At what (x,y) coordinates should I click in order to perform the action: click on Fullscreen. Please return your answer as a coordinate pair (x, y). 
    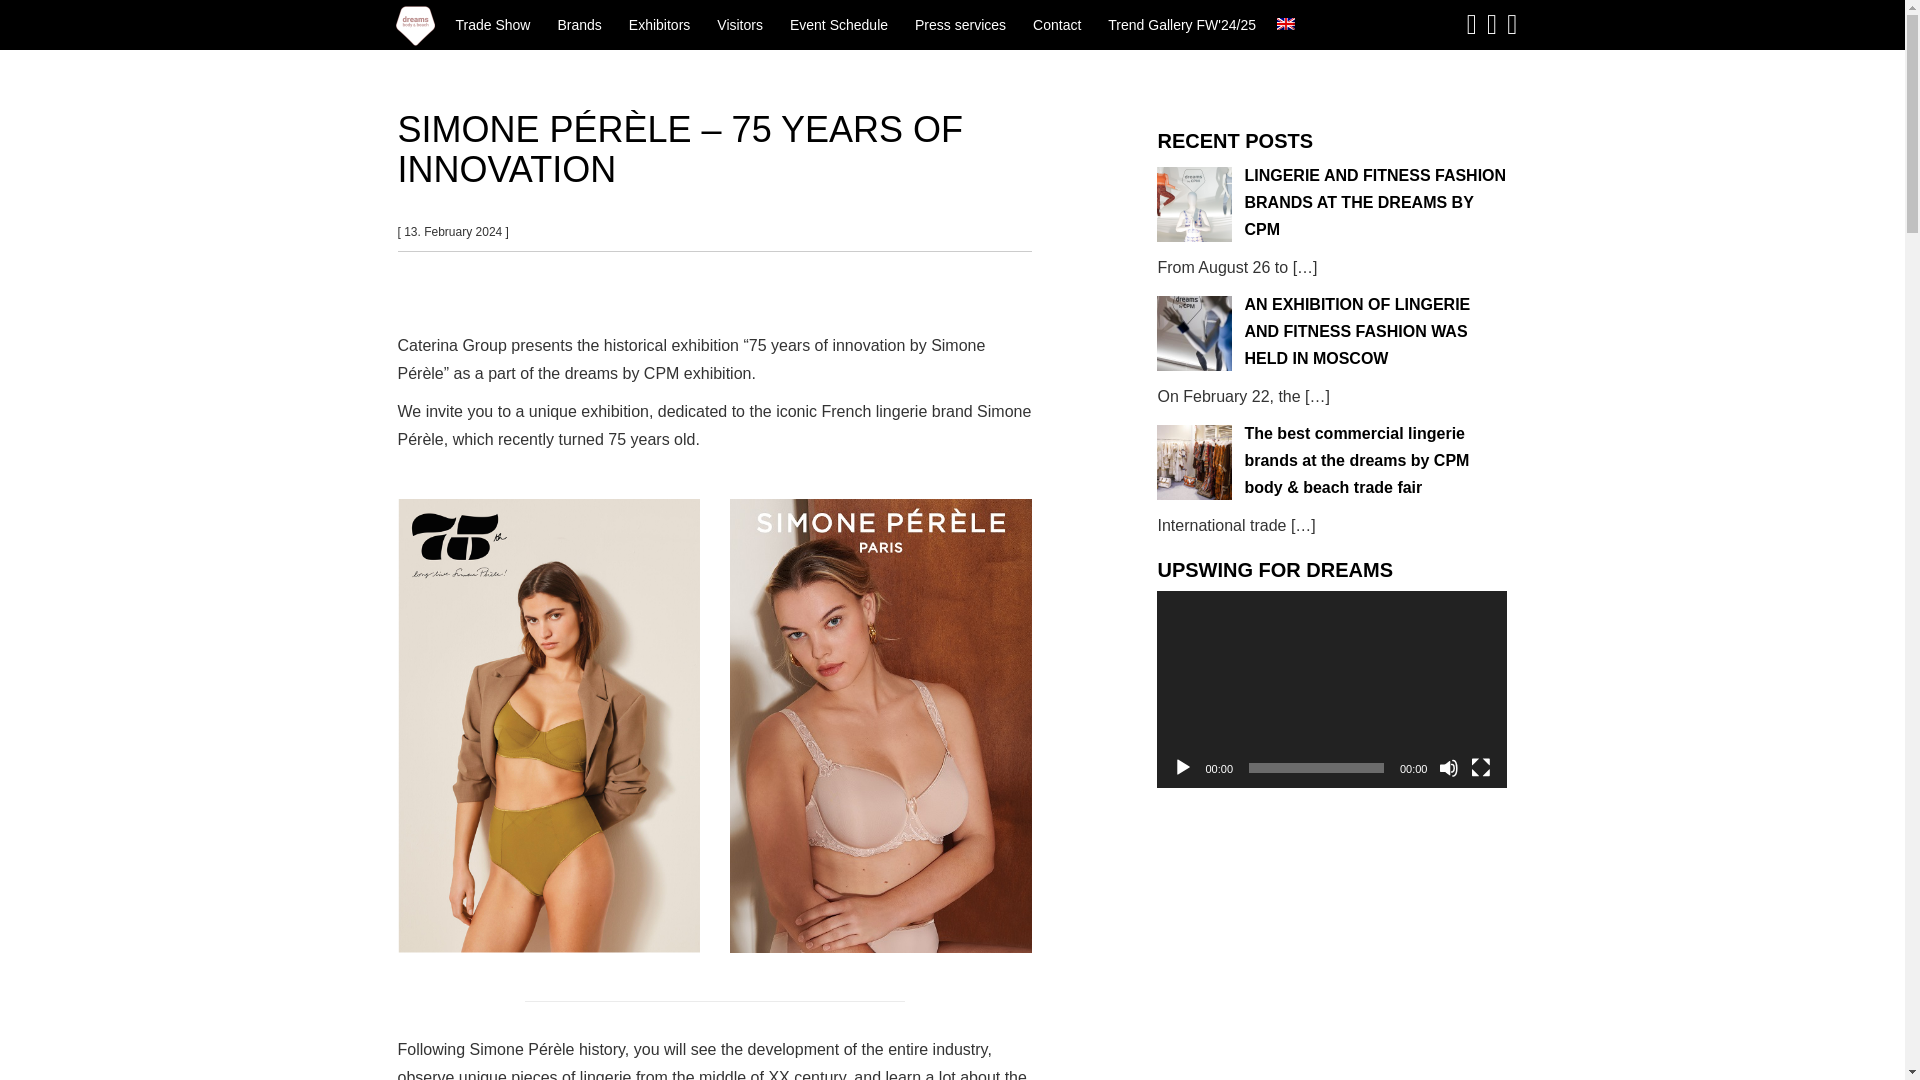
    Looking at the image, I should click on (1480, 768).